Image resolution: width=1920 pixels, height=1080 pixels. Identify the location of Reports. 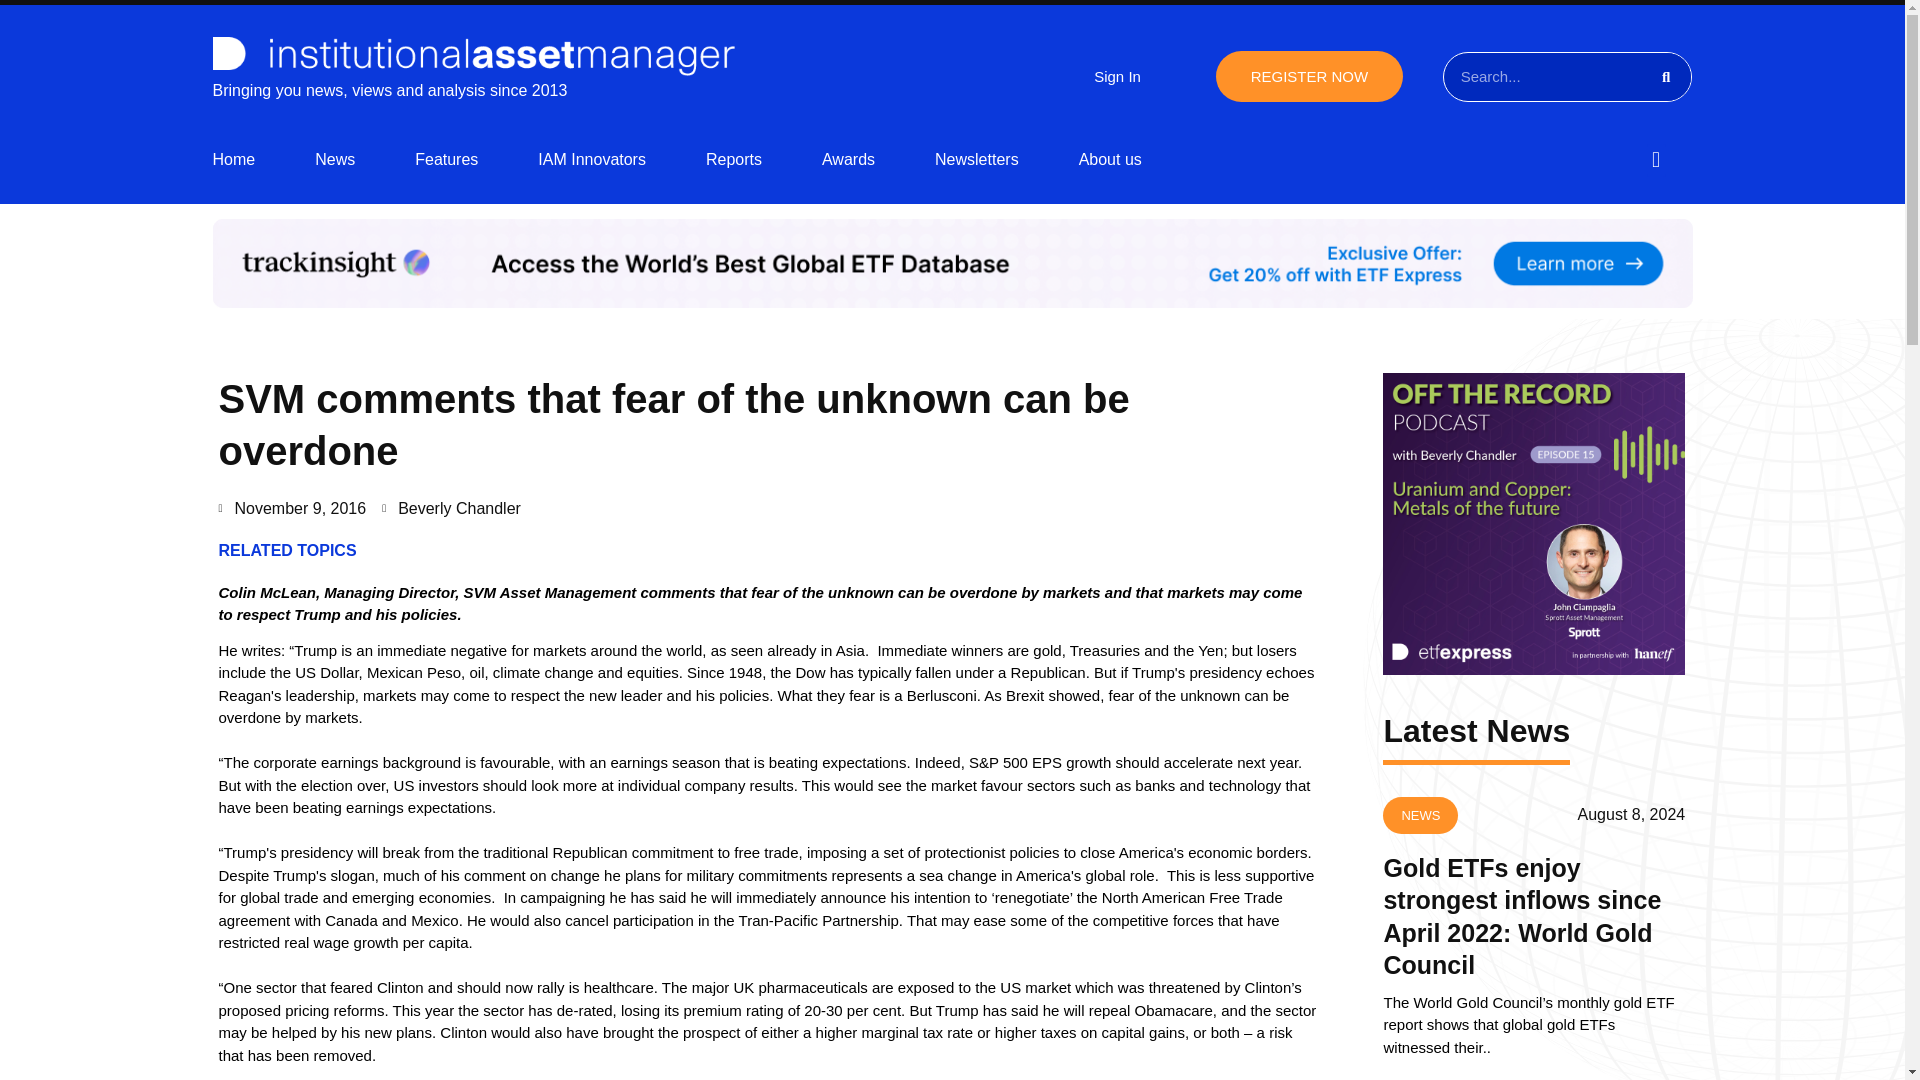
(734, 160).